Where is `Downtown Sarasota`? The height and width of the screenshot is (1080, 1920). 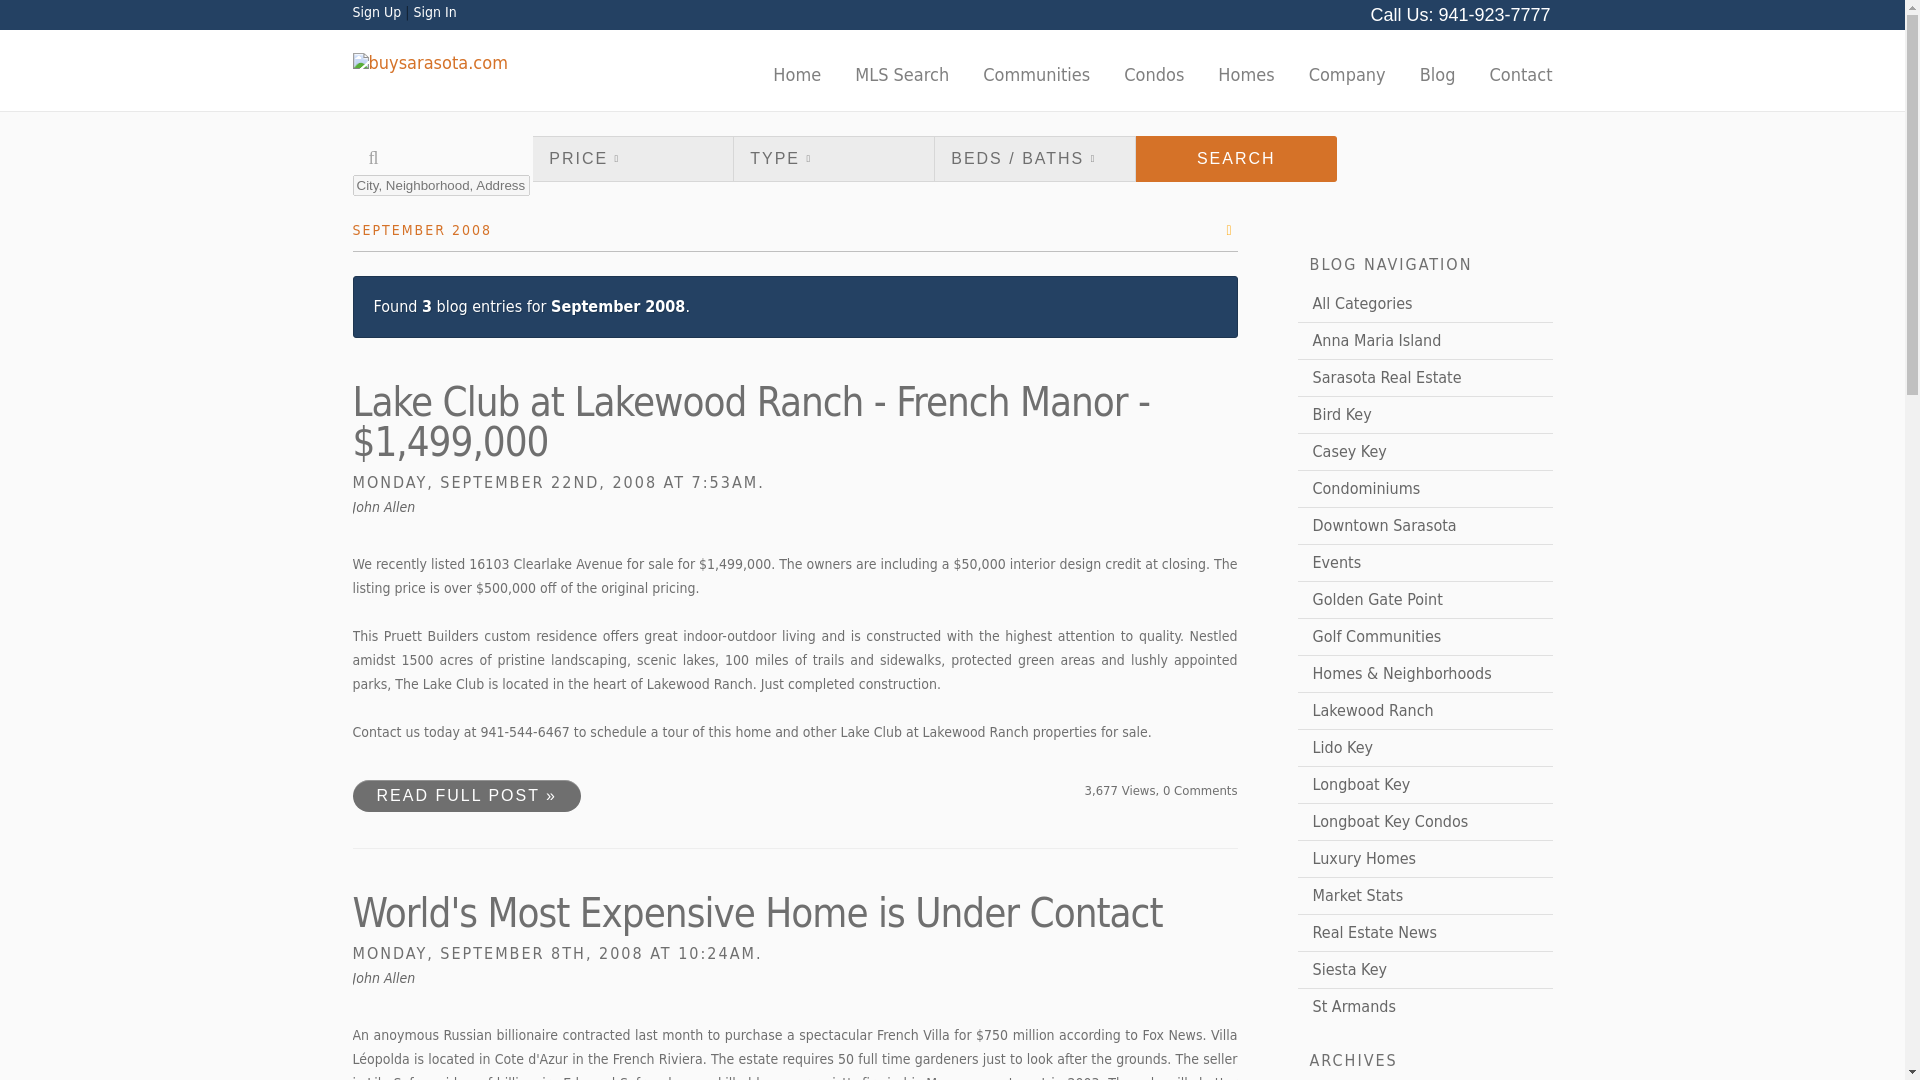
Downtown Sarasota is located at coordinates (1425, 526).